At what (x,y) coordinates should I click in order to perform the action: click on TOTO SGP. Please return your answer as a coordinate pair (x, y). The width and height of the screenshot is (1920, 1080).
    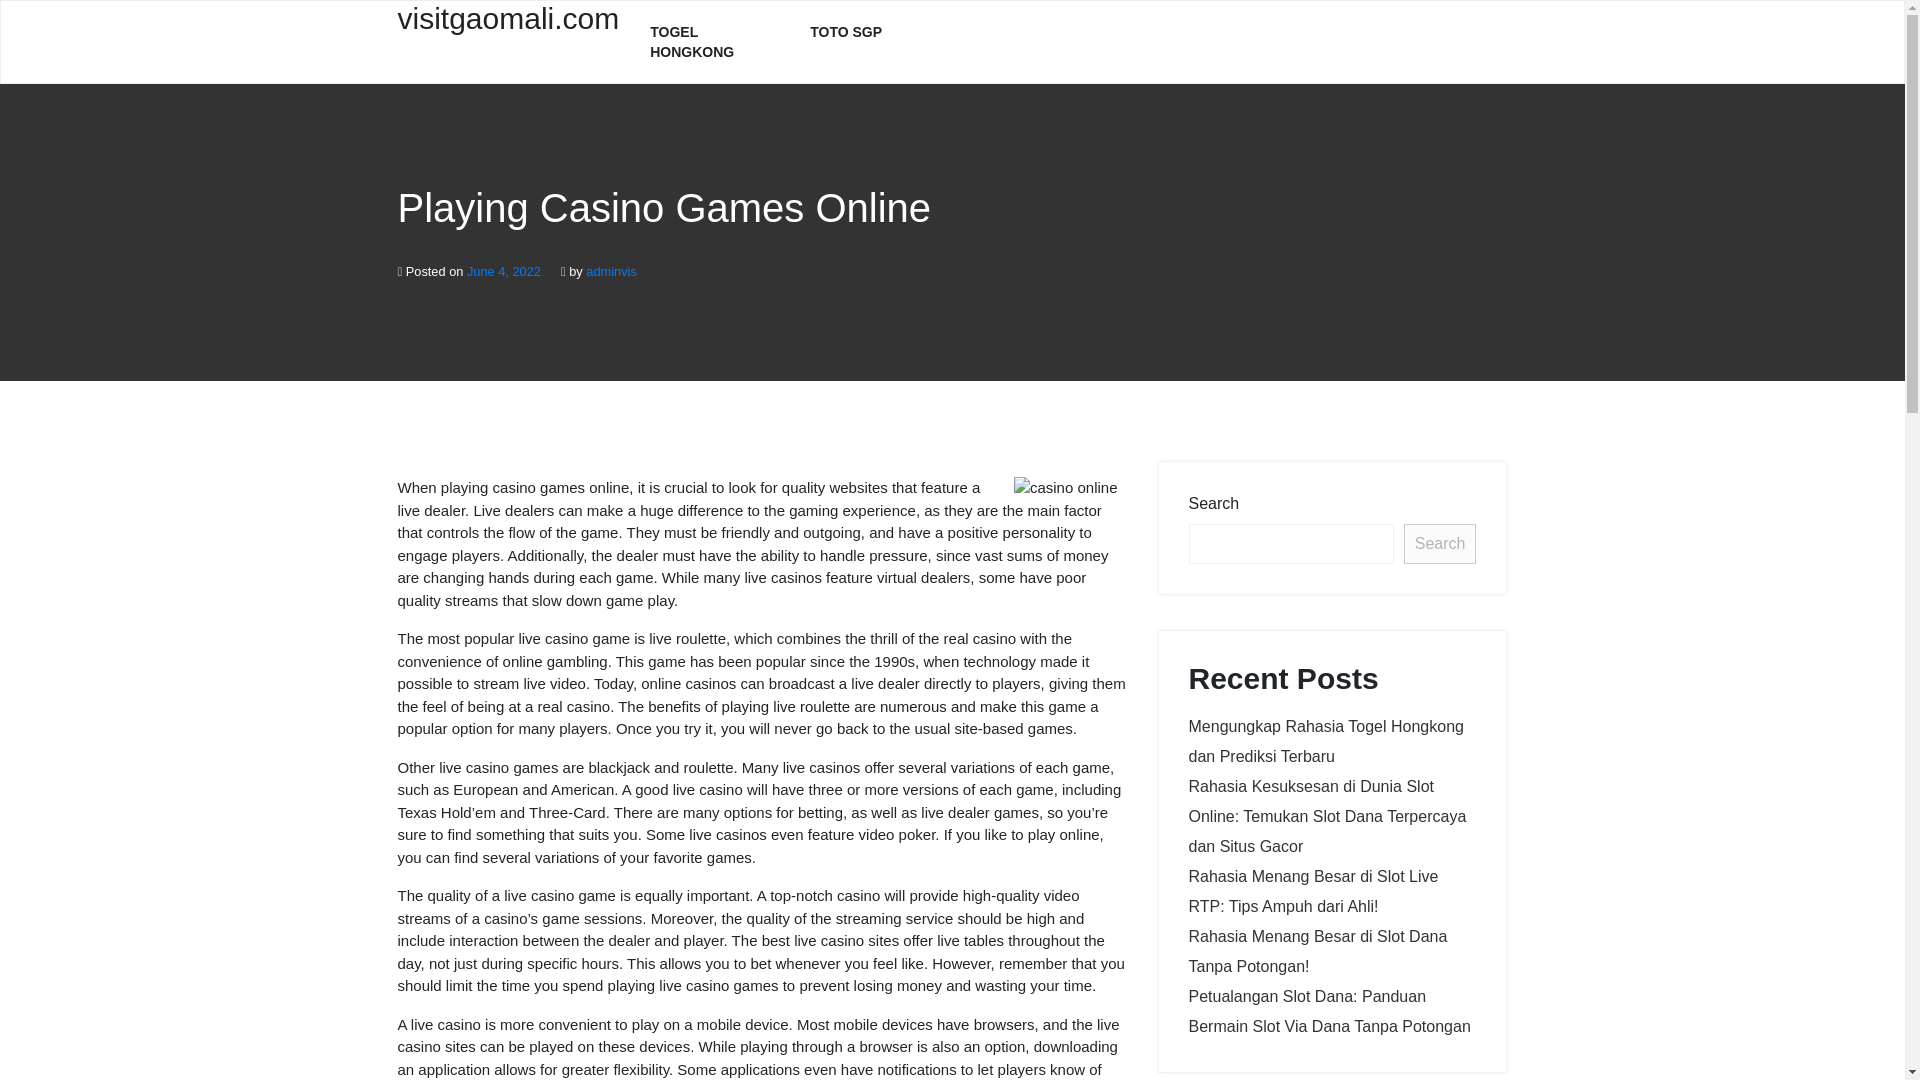
    Looking at the image, I should click on (846, 32).